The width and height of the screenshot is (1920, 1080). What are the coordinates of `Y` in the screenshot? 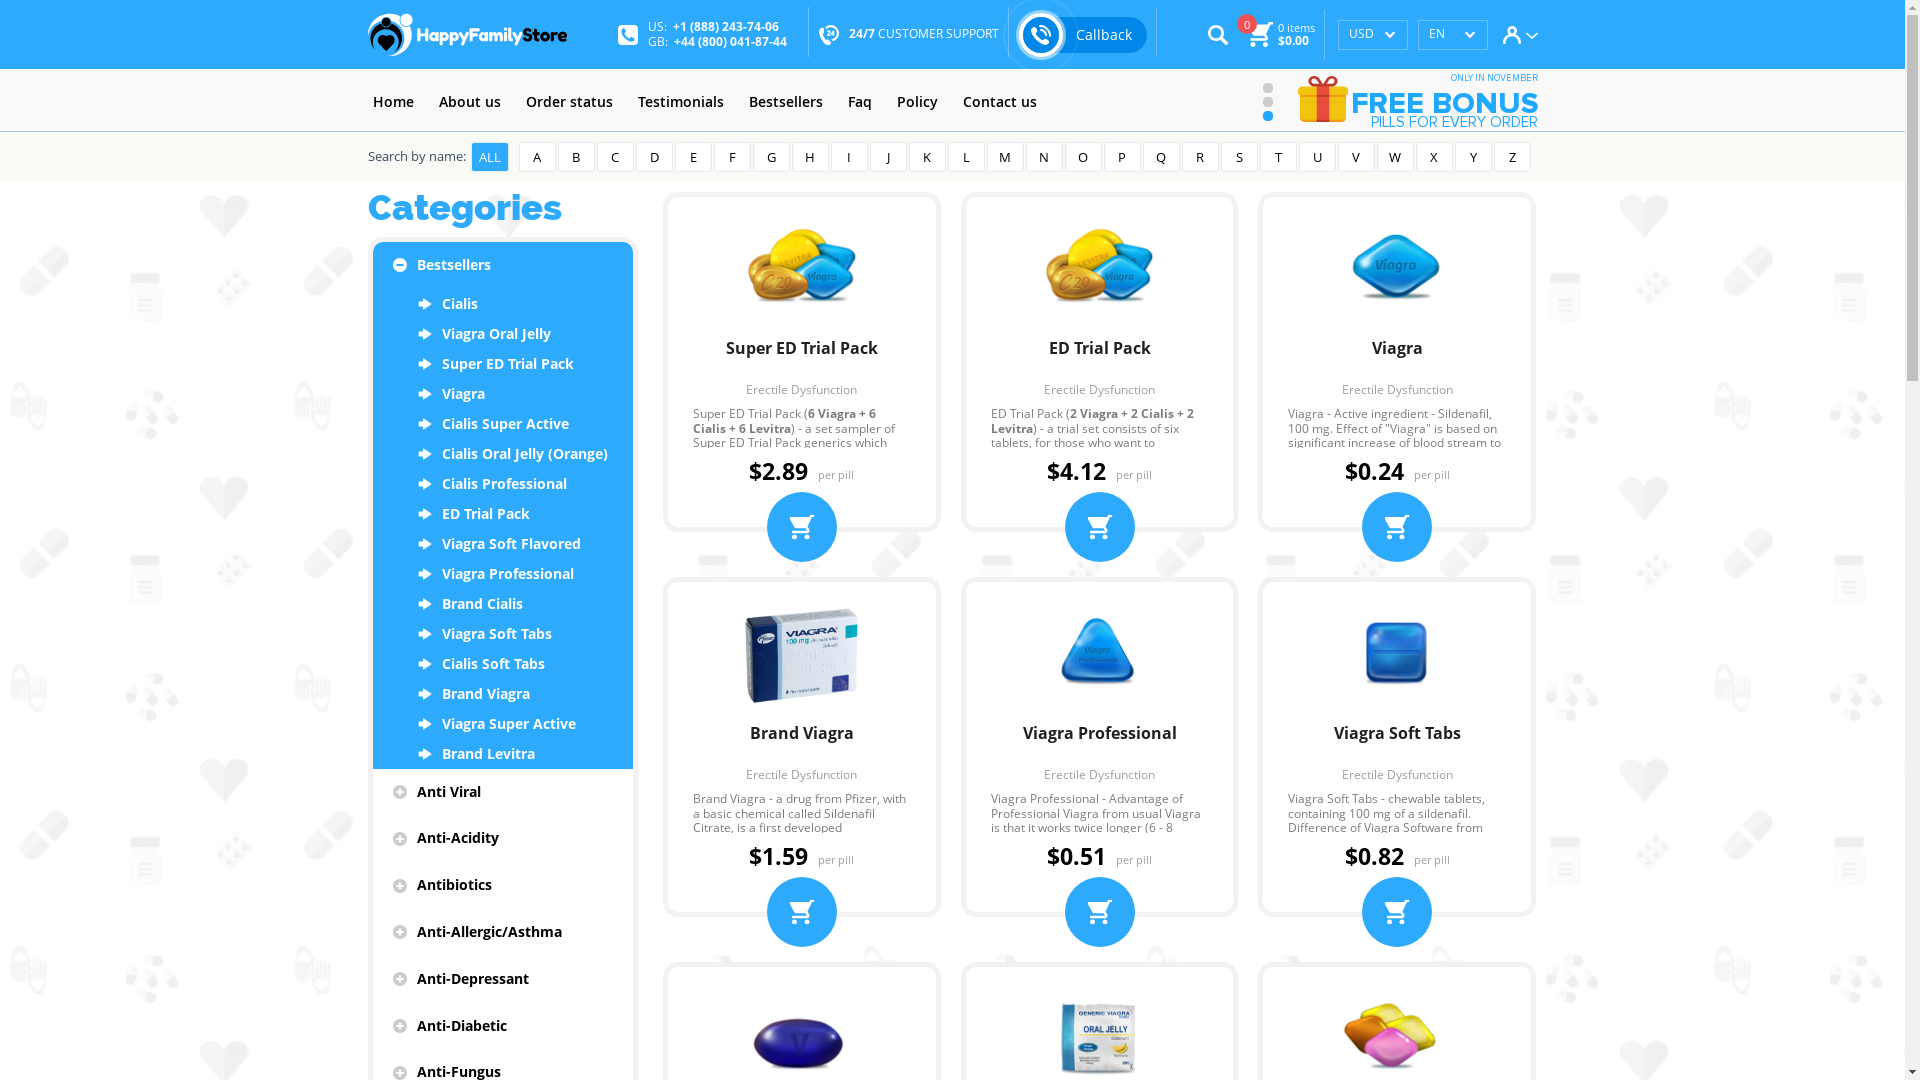 It's located at (1472, 157).